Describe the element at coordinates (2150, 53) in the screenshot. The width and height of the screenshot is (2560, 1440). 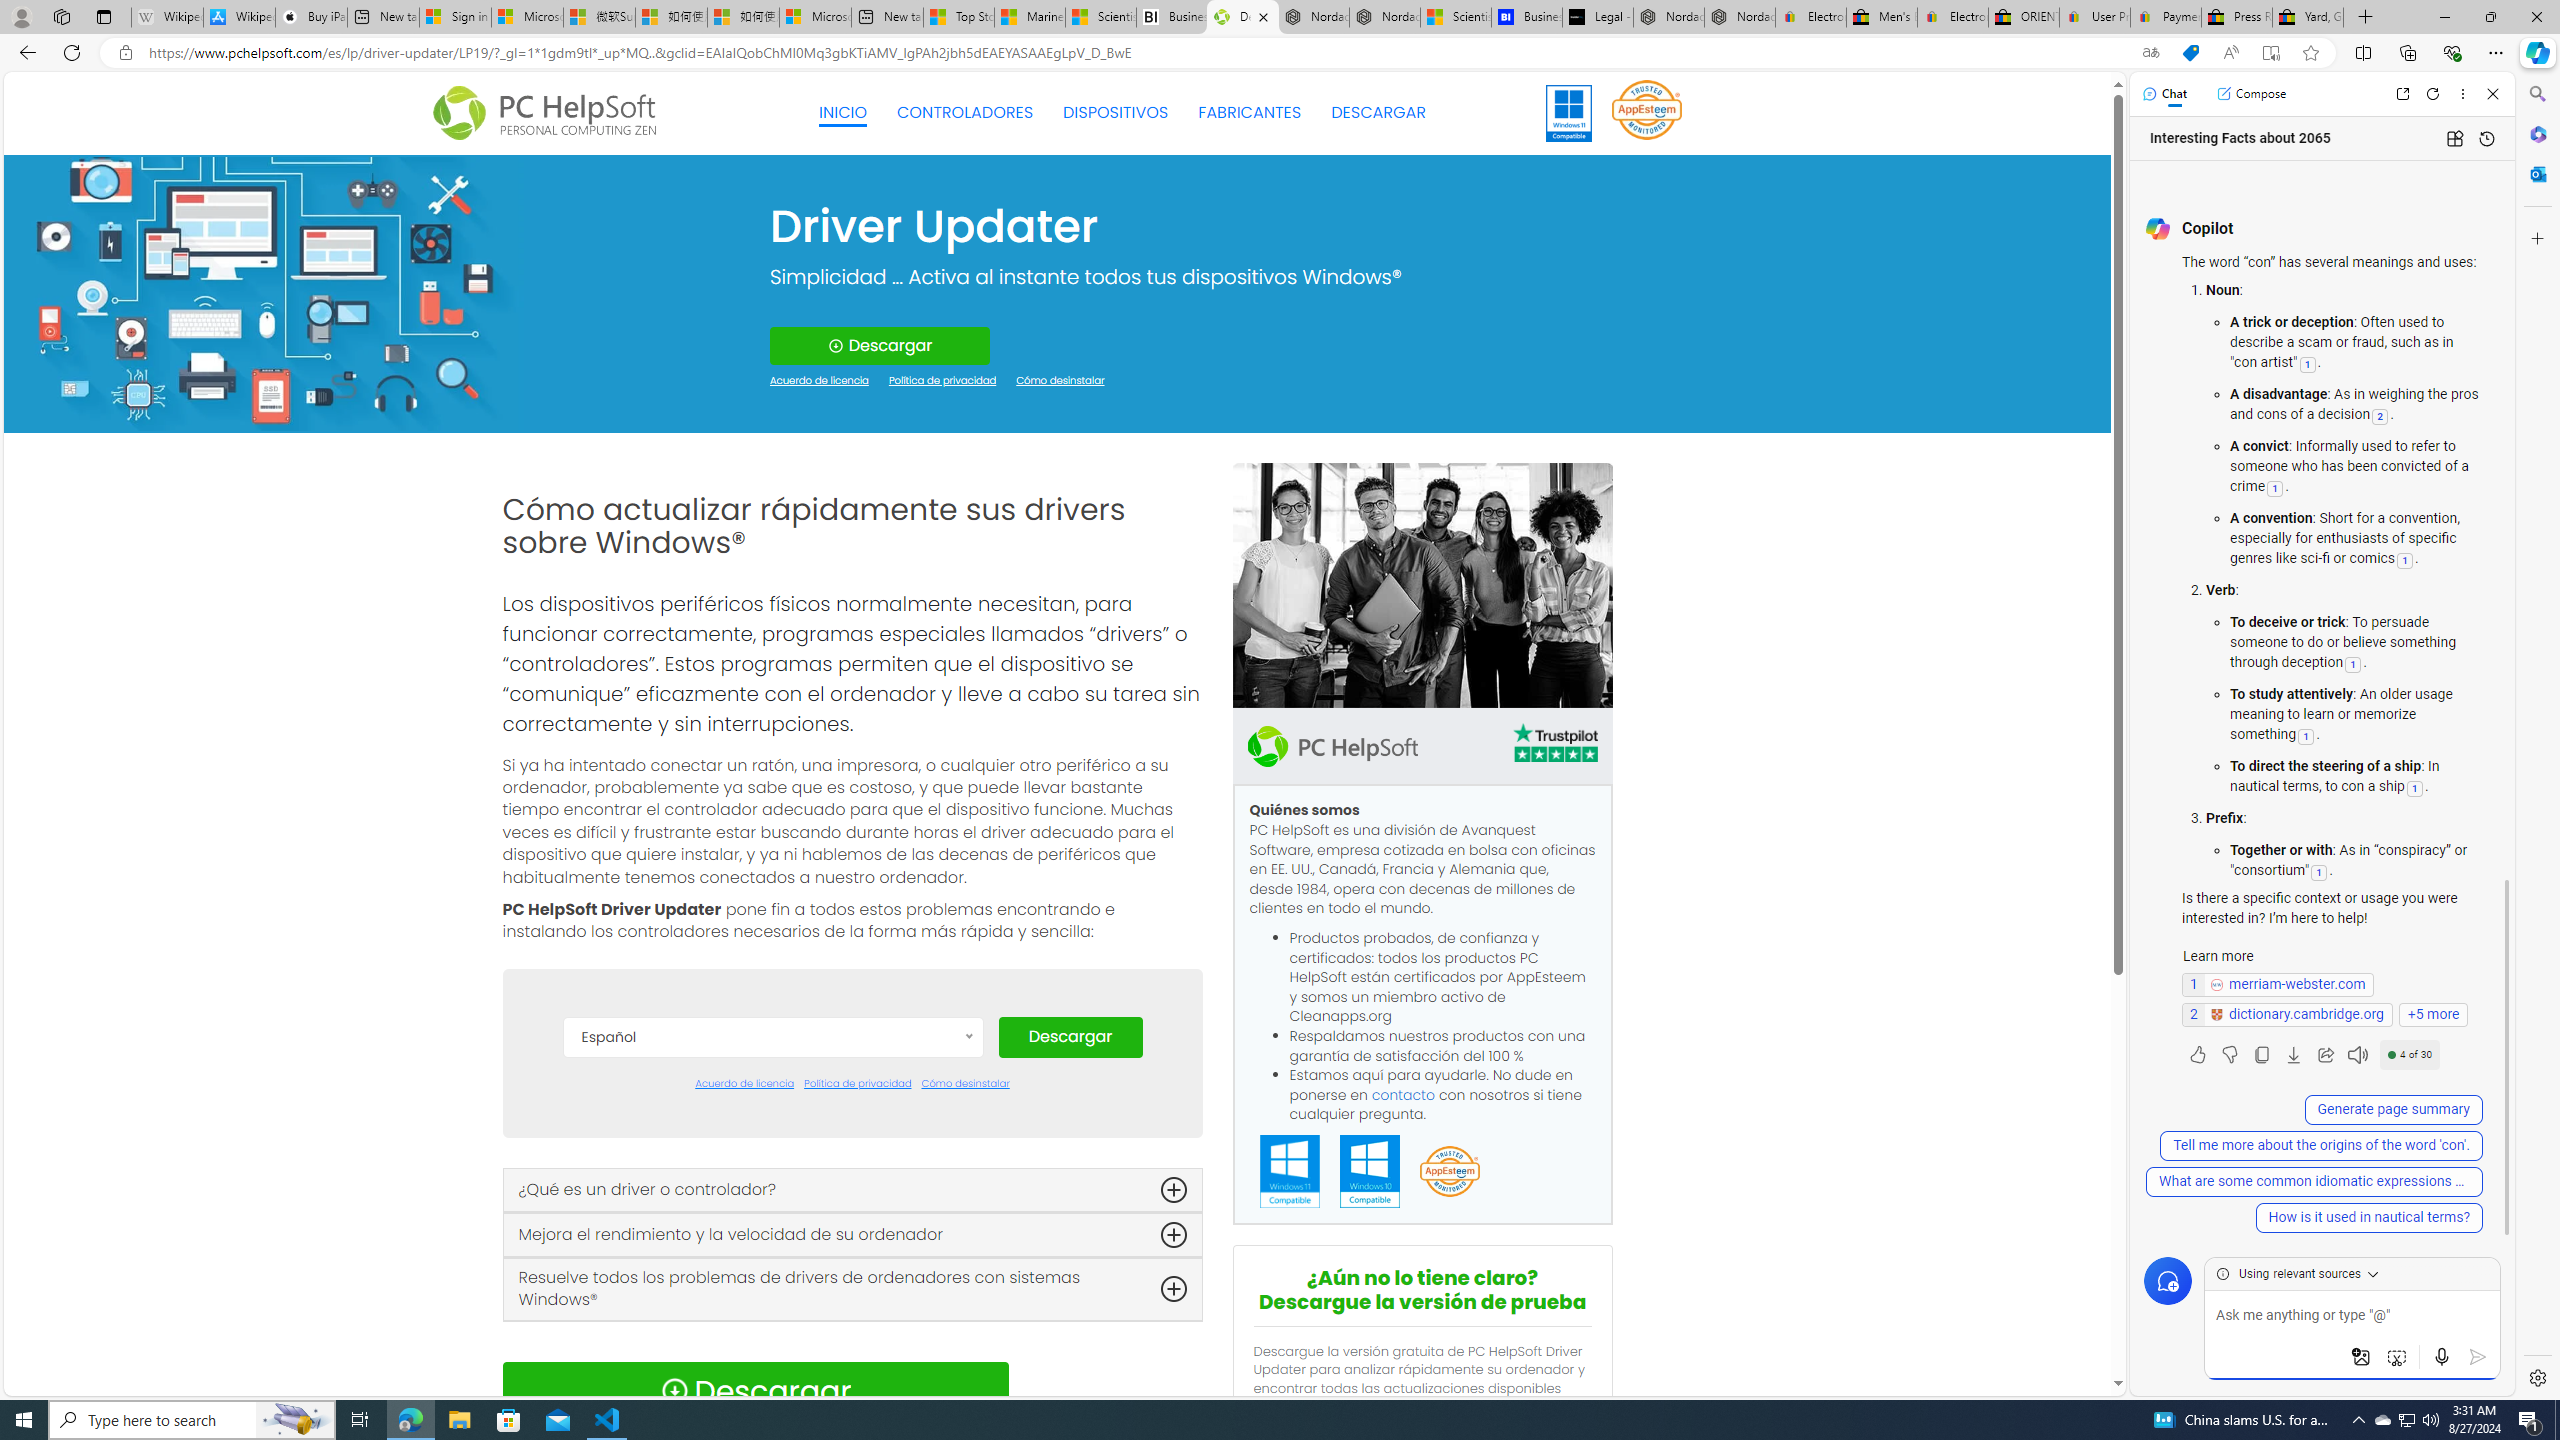
I see `Show translate options` at that location.